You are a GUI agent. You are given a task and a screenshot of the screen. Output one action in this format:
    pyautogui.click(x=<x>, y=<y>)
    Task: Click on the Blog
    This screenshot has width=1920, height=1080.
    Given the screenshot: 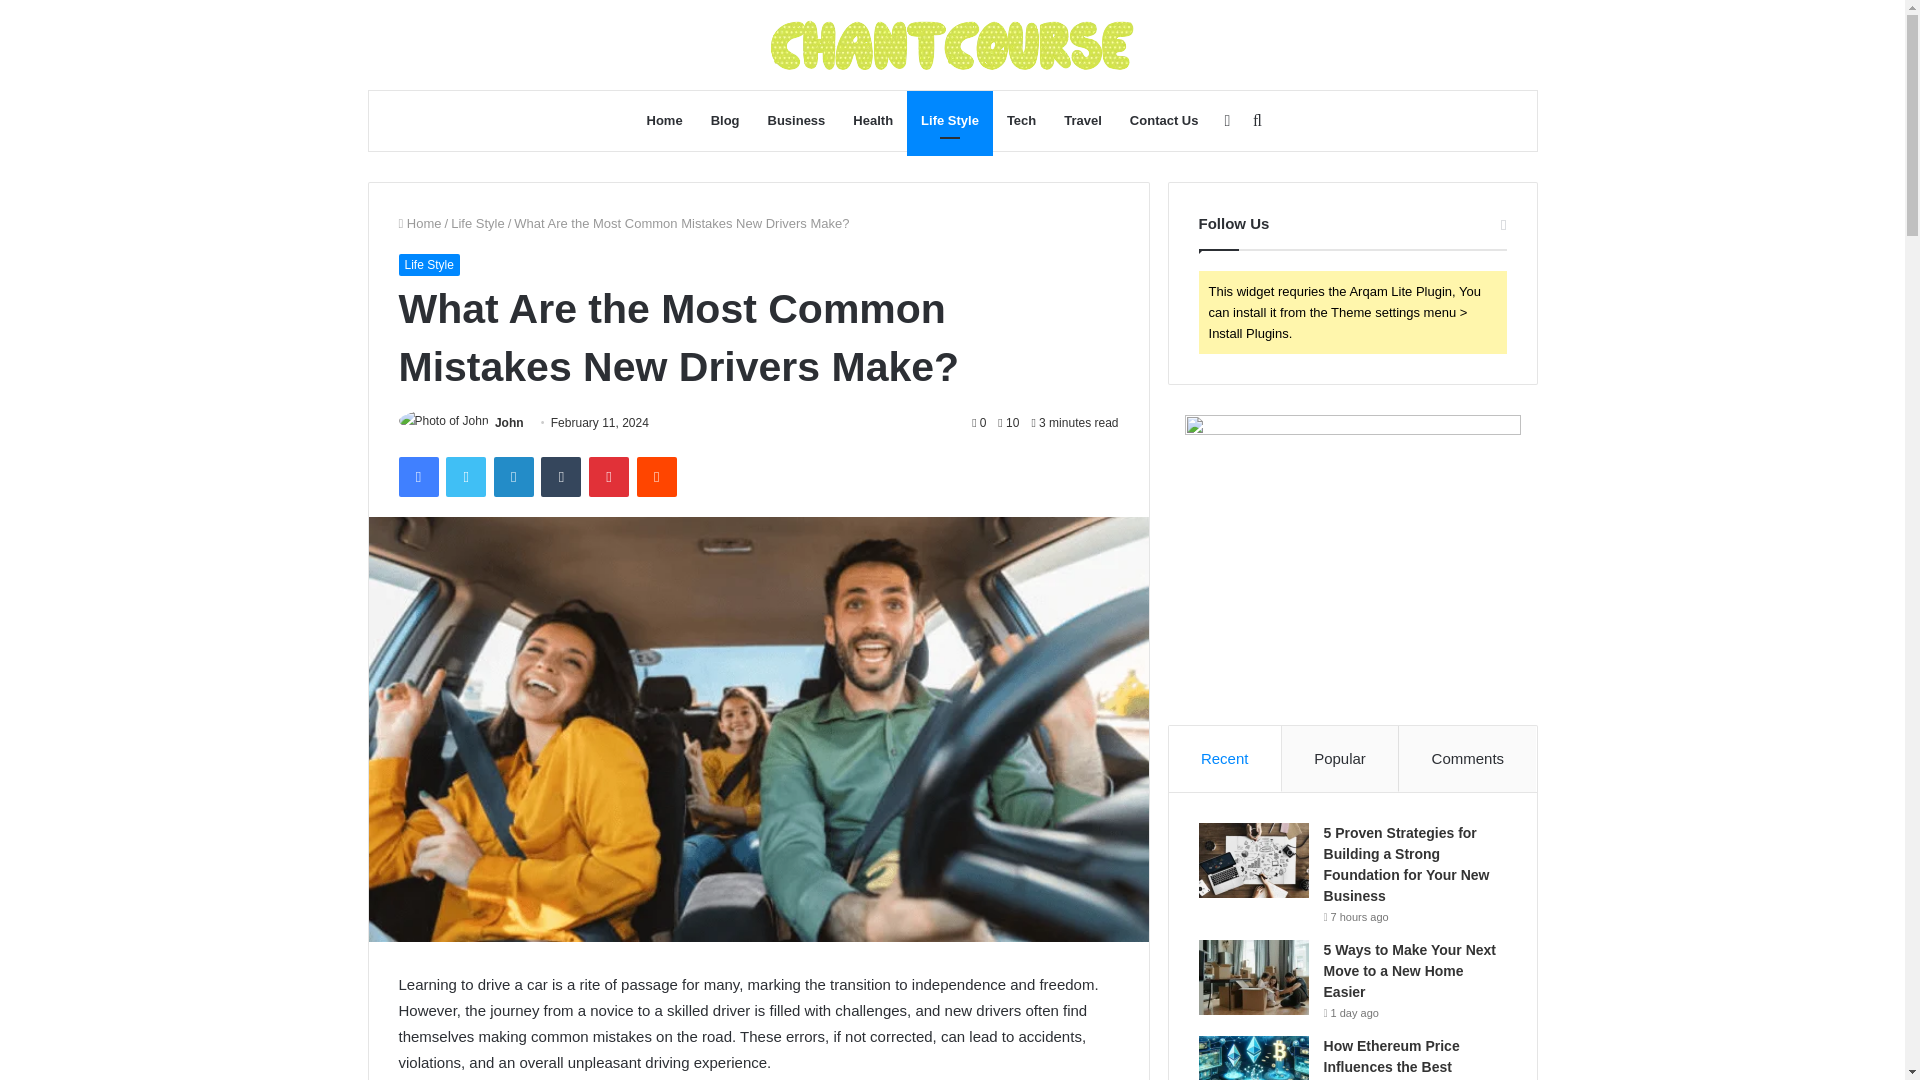 What is the action you would take?
    pyautogui.click(x=725, y=120)
    